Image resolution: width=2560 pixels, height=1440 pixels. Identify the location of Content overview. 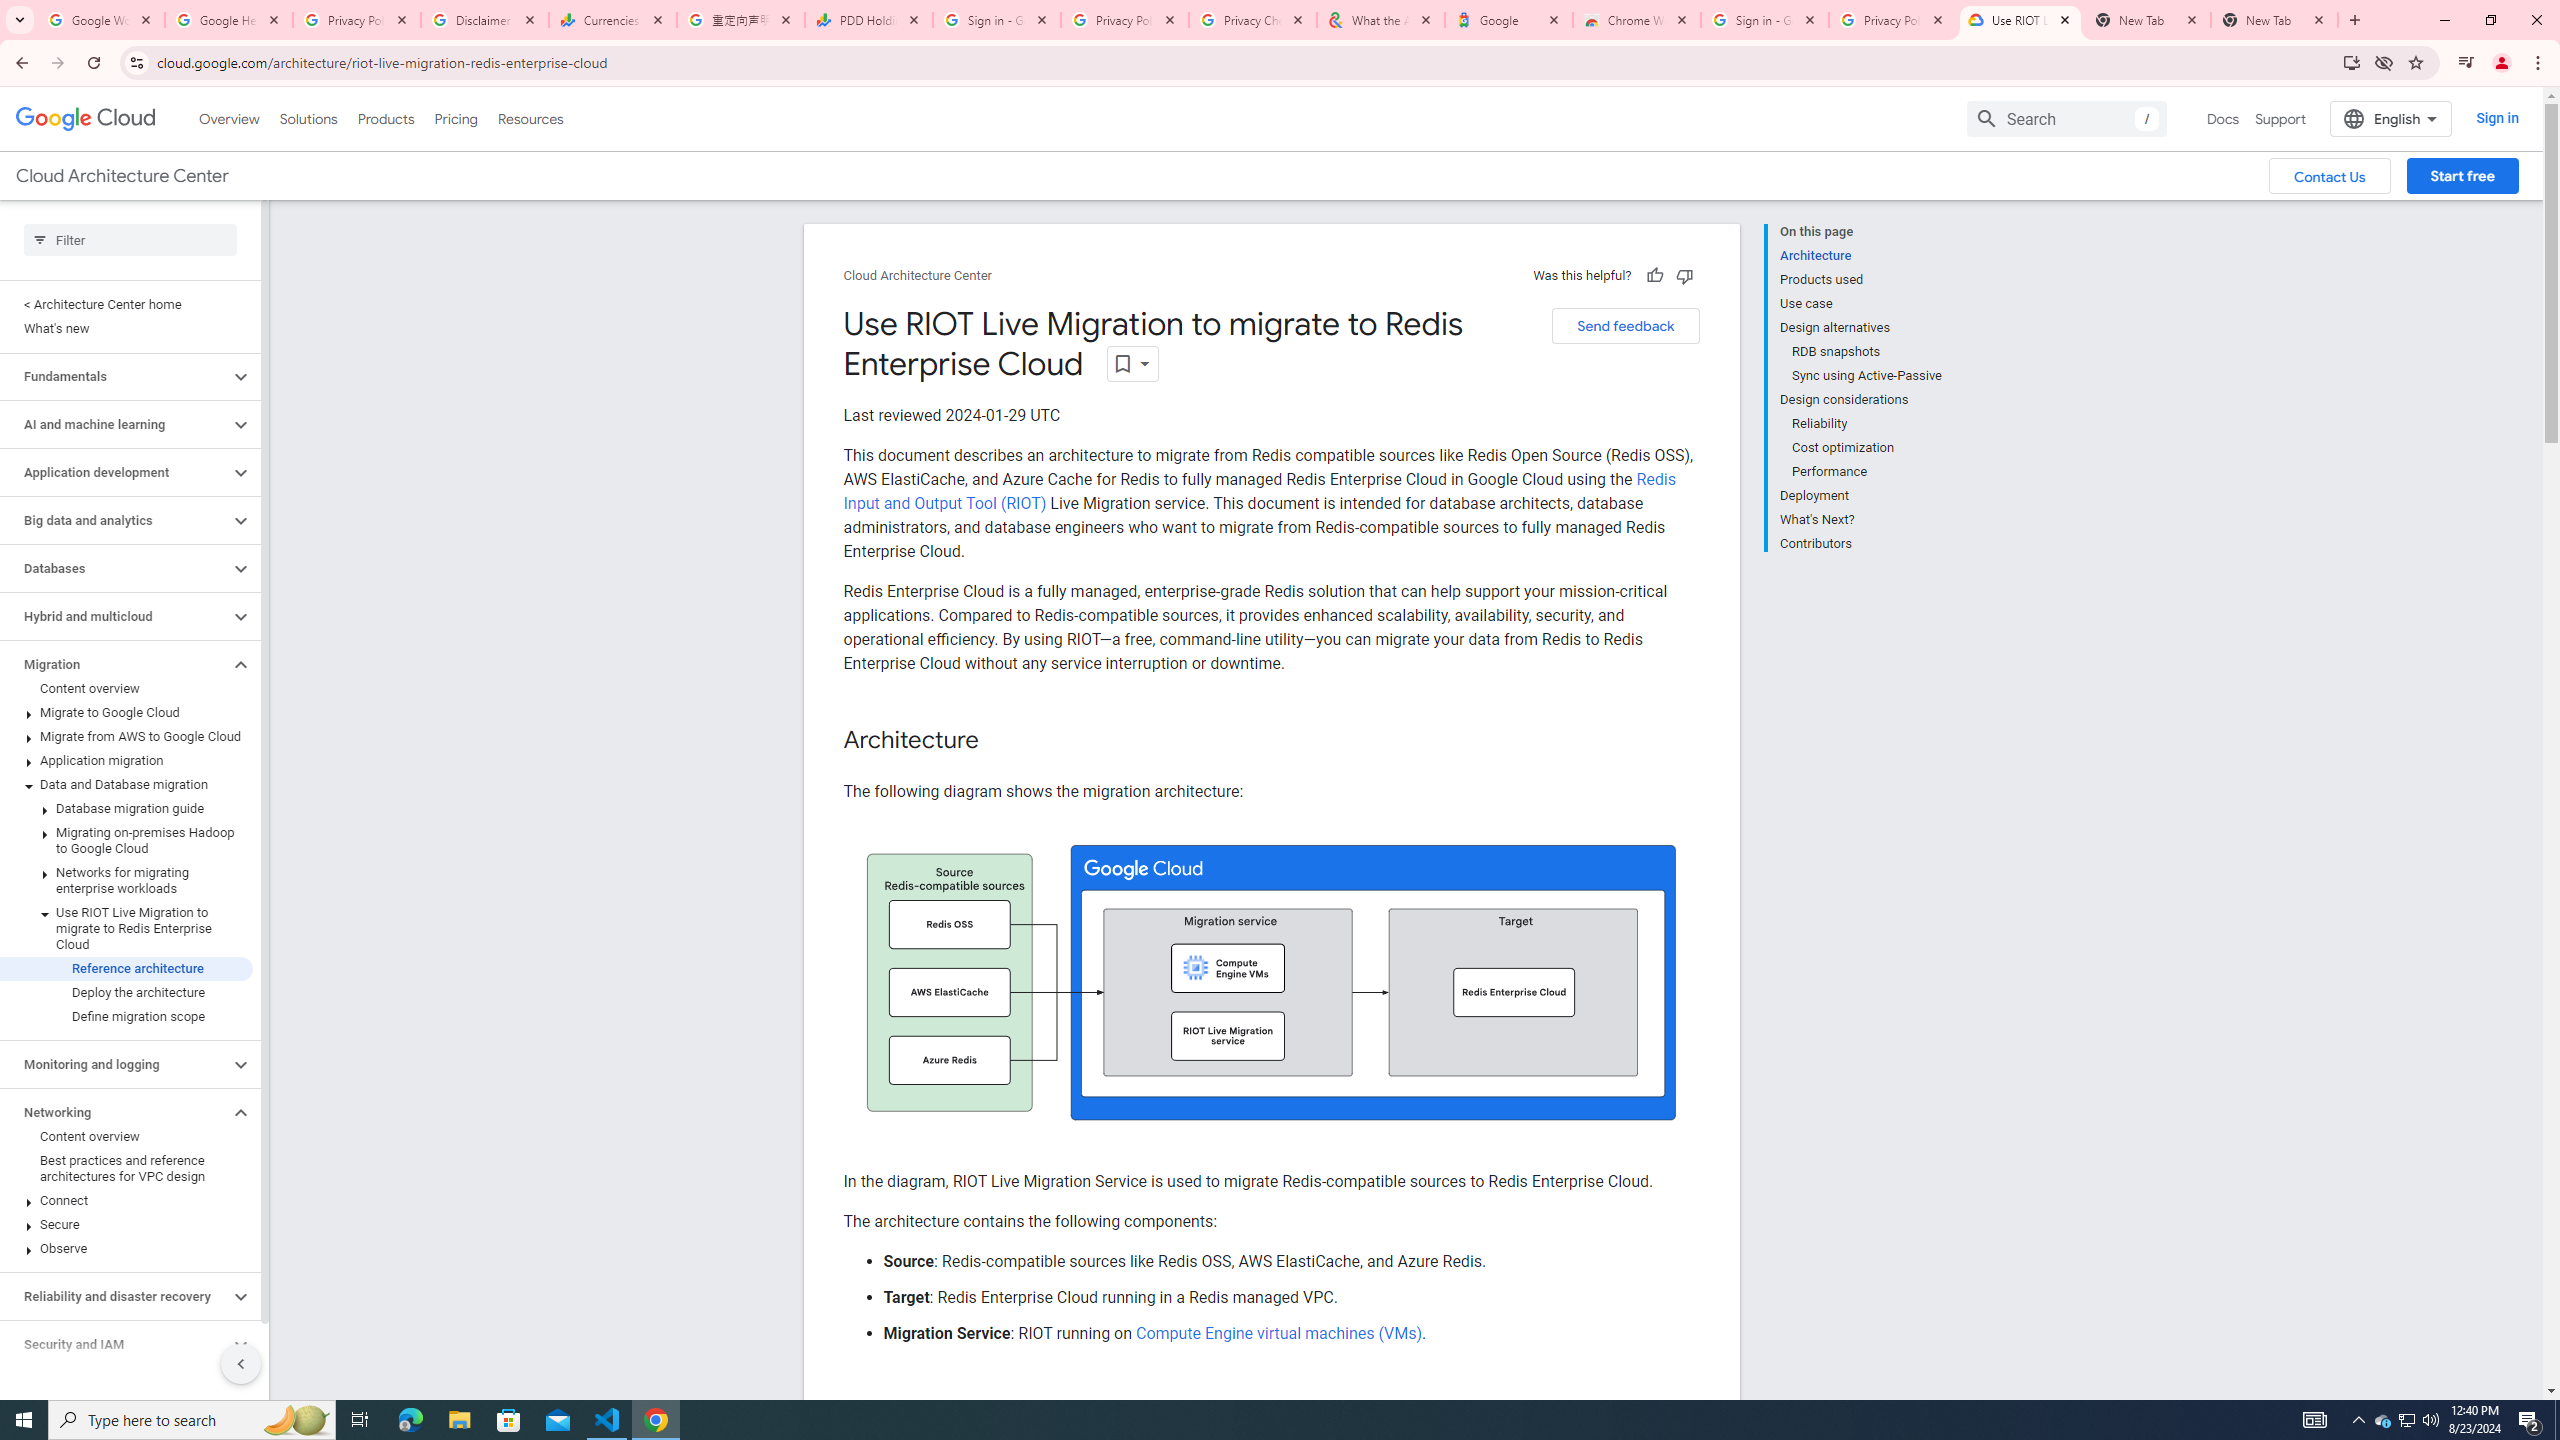
(126, 1136).